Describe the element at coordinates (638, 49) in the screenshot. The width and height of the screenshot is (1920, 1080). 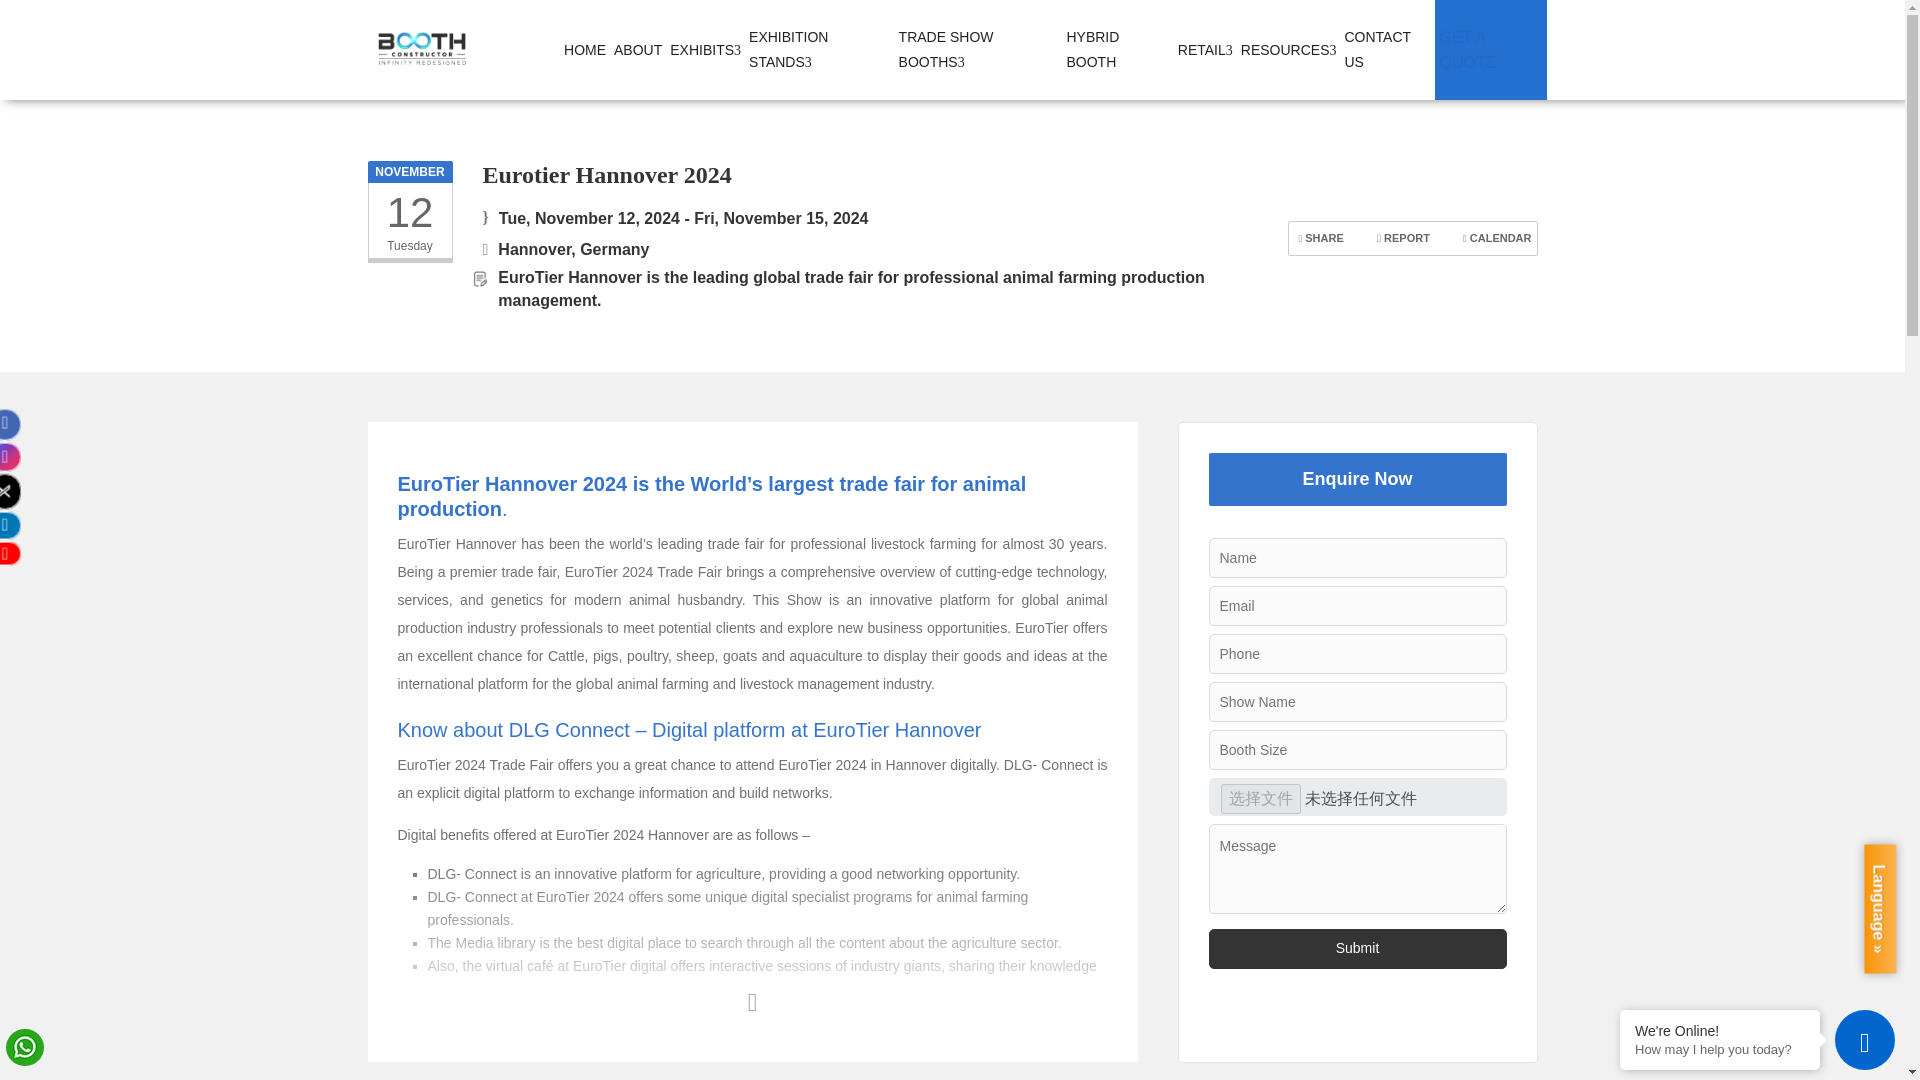
I see `ABOUT` at that location.